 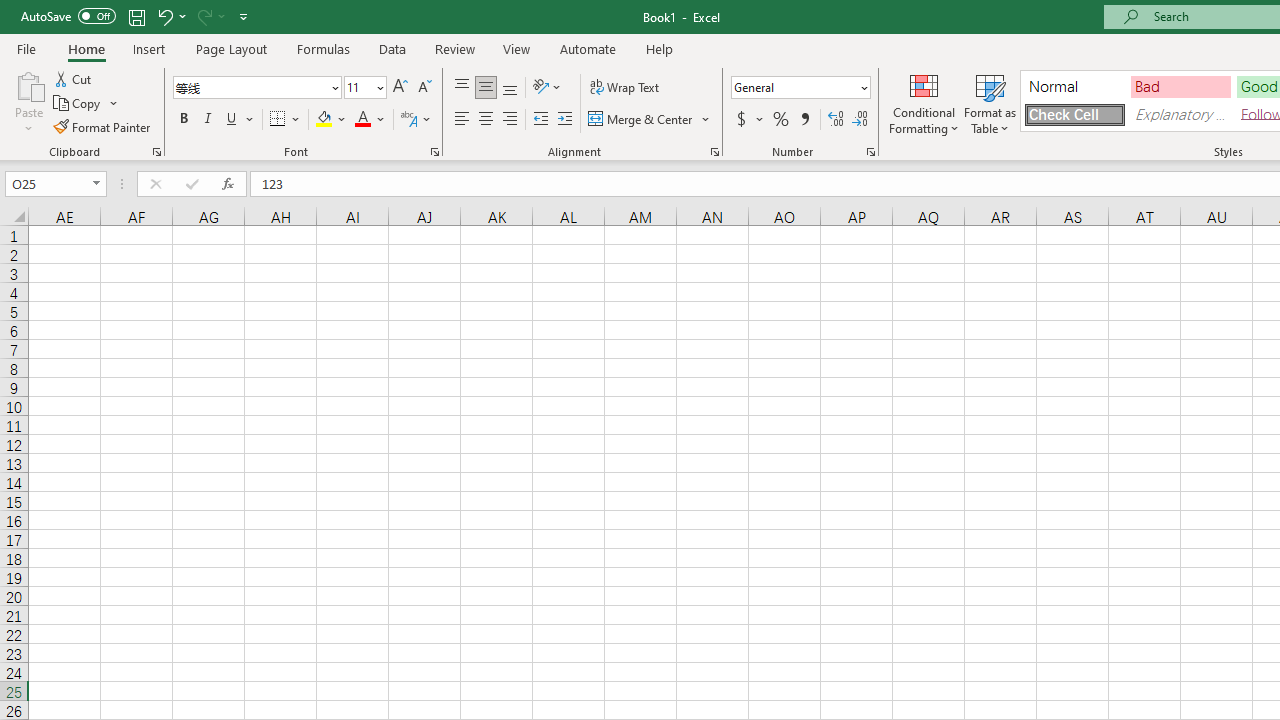 I want to click on Accounting Number Format, so click(x=749, y=120).